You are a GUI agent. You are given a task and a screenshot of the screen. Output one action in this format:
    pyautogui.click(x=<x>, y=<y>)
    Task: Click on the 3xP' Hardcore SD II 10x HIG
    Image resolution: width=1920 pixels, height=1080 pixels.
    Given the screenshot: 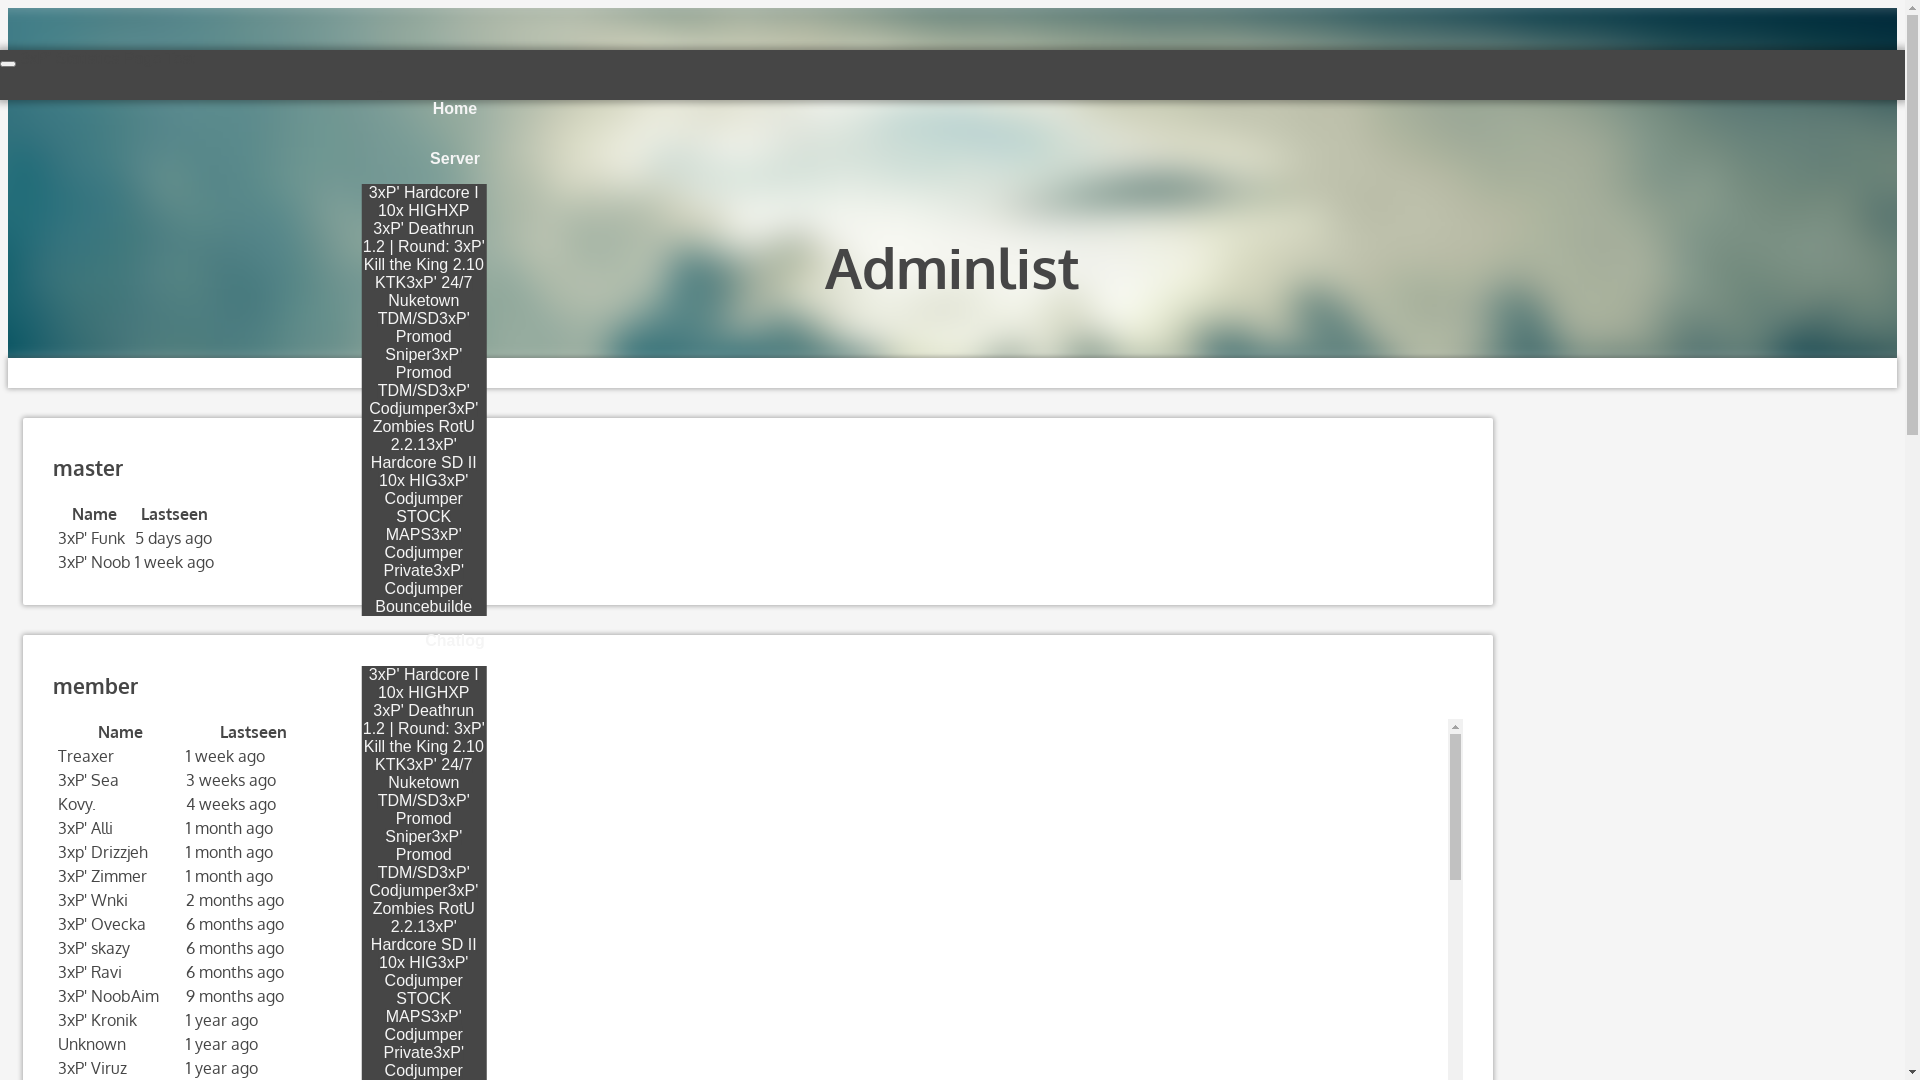 What is the action you would take?
    pyautogui.click(x=424, y=462)
    